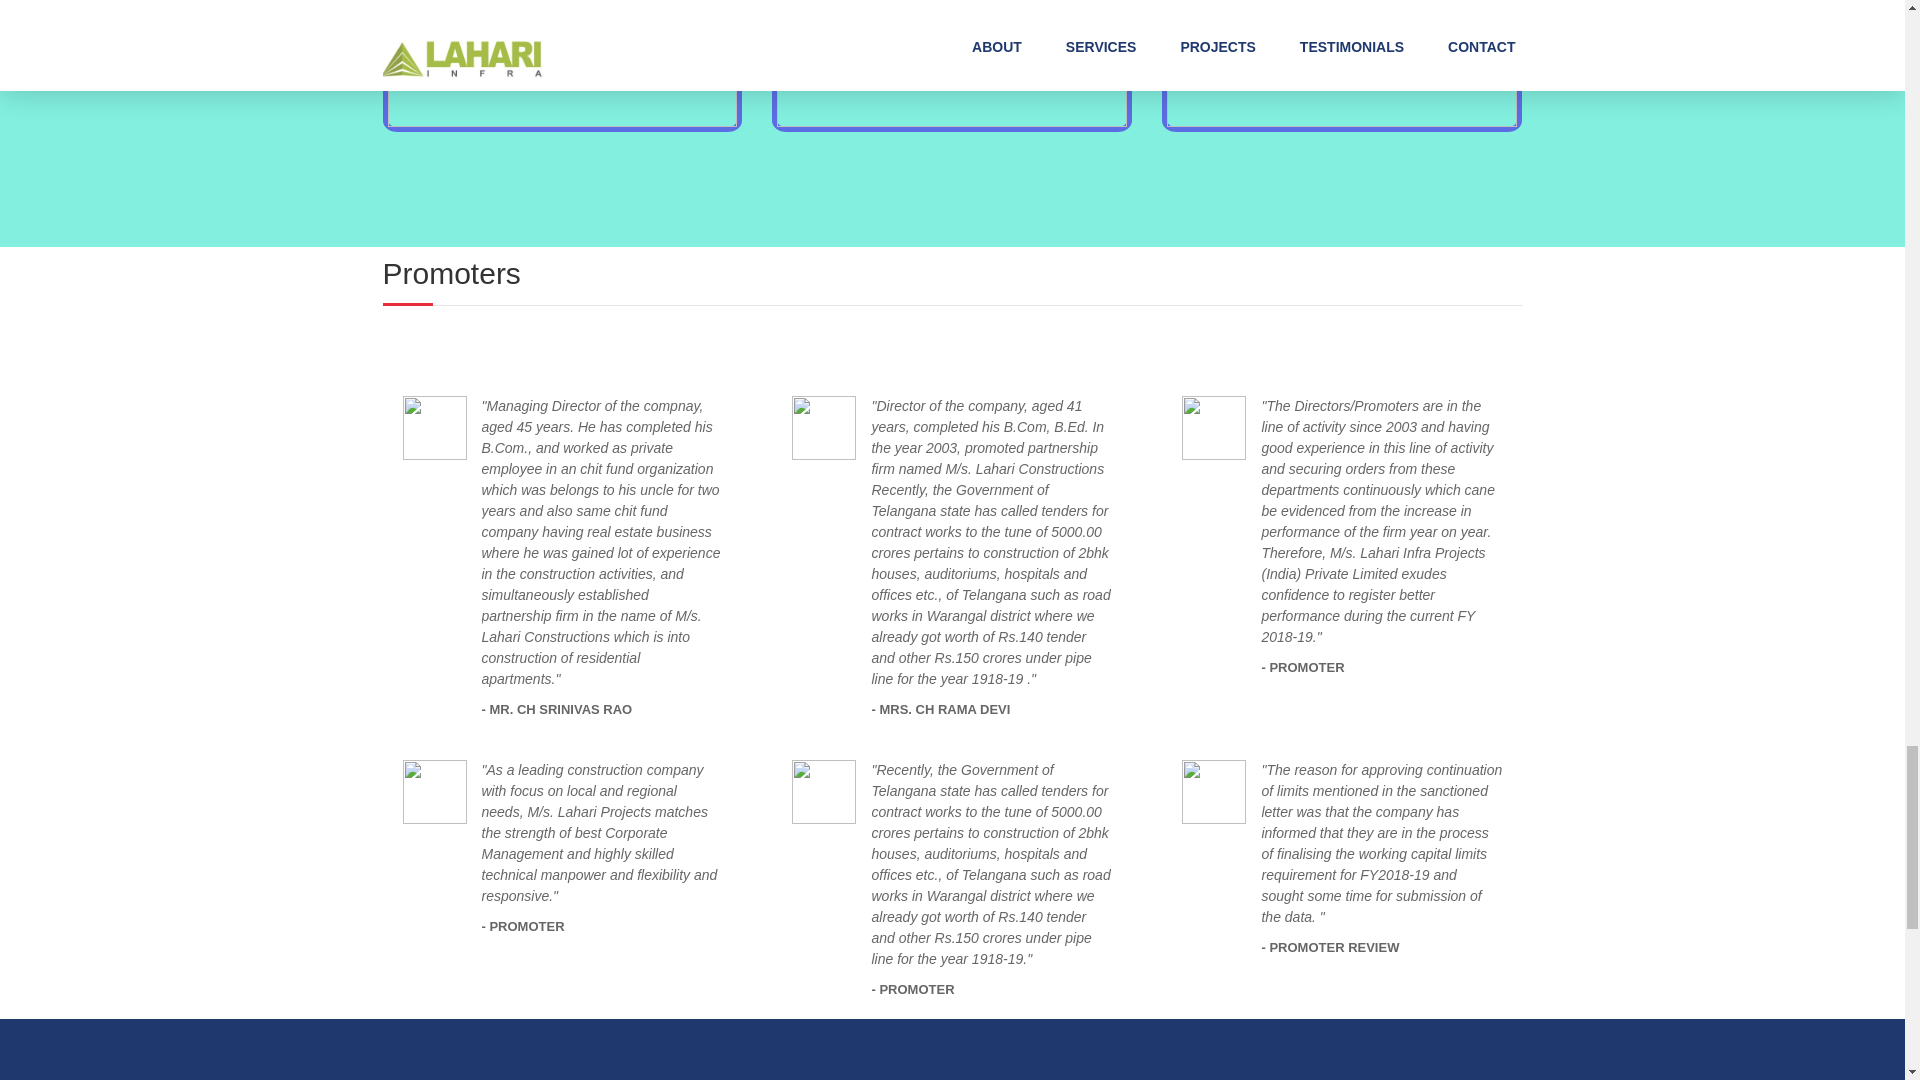 This screenshot has width=1920, height=1080. I want to click on LAHARI BHARATHI FOR ELEVATION, so click(562, 64).